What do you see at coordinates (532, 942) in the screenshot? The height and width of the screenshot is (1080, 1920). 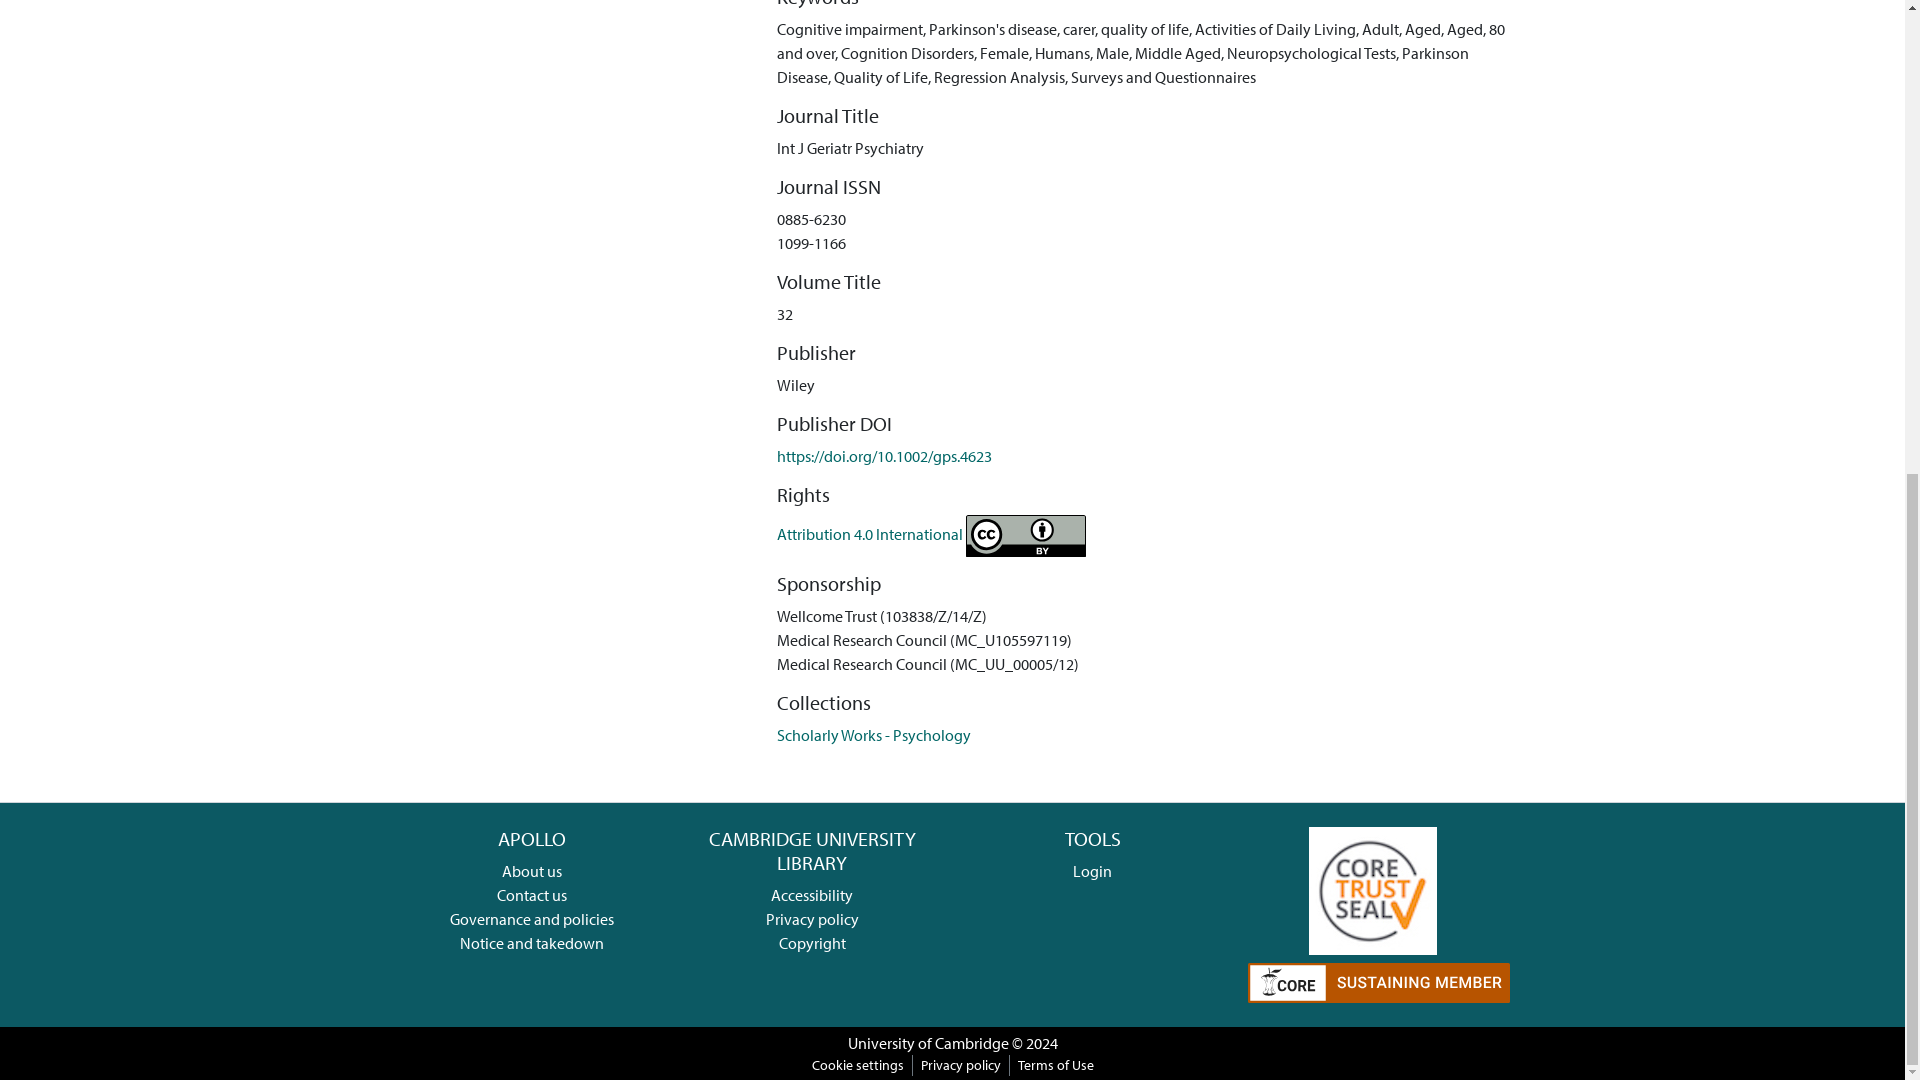 I see `Notice and takedown` at bounding box center [532, 942].